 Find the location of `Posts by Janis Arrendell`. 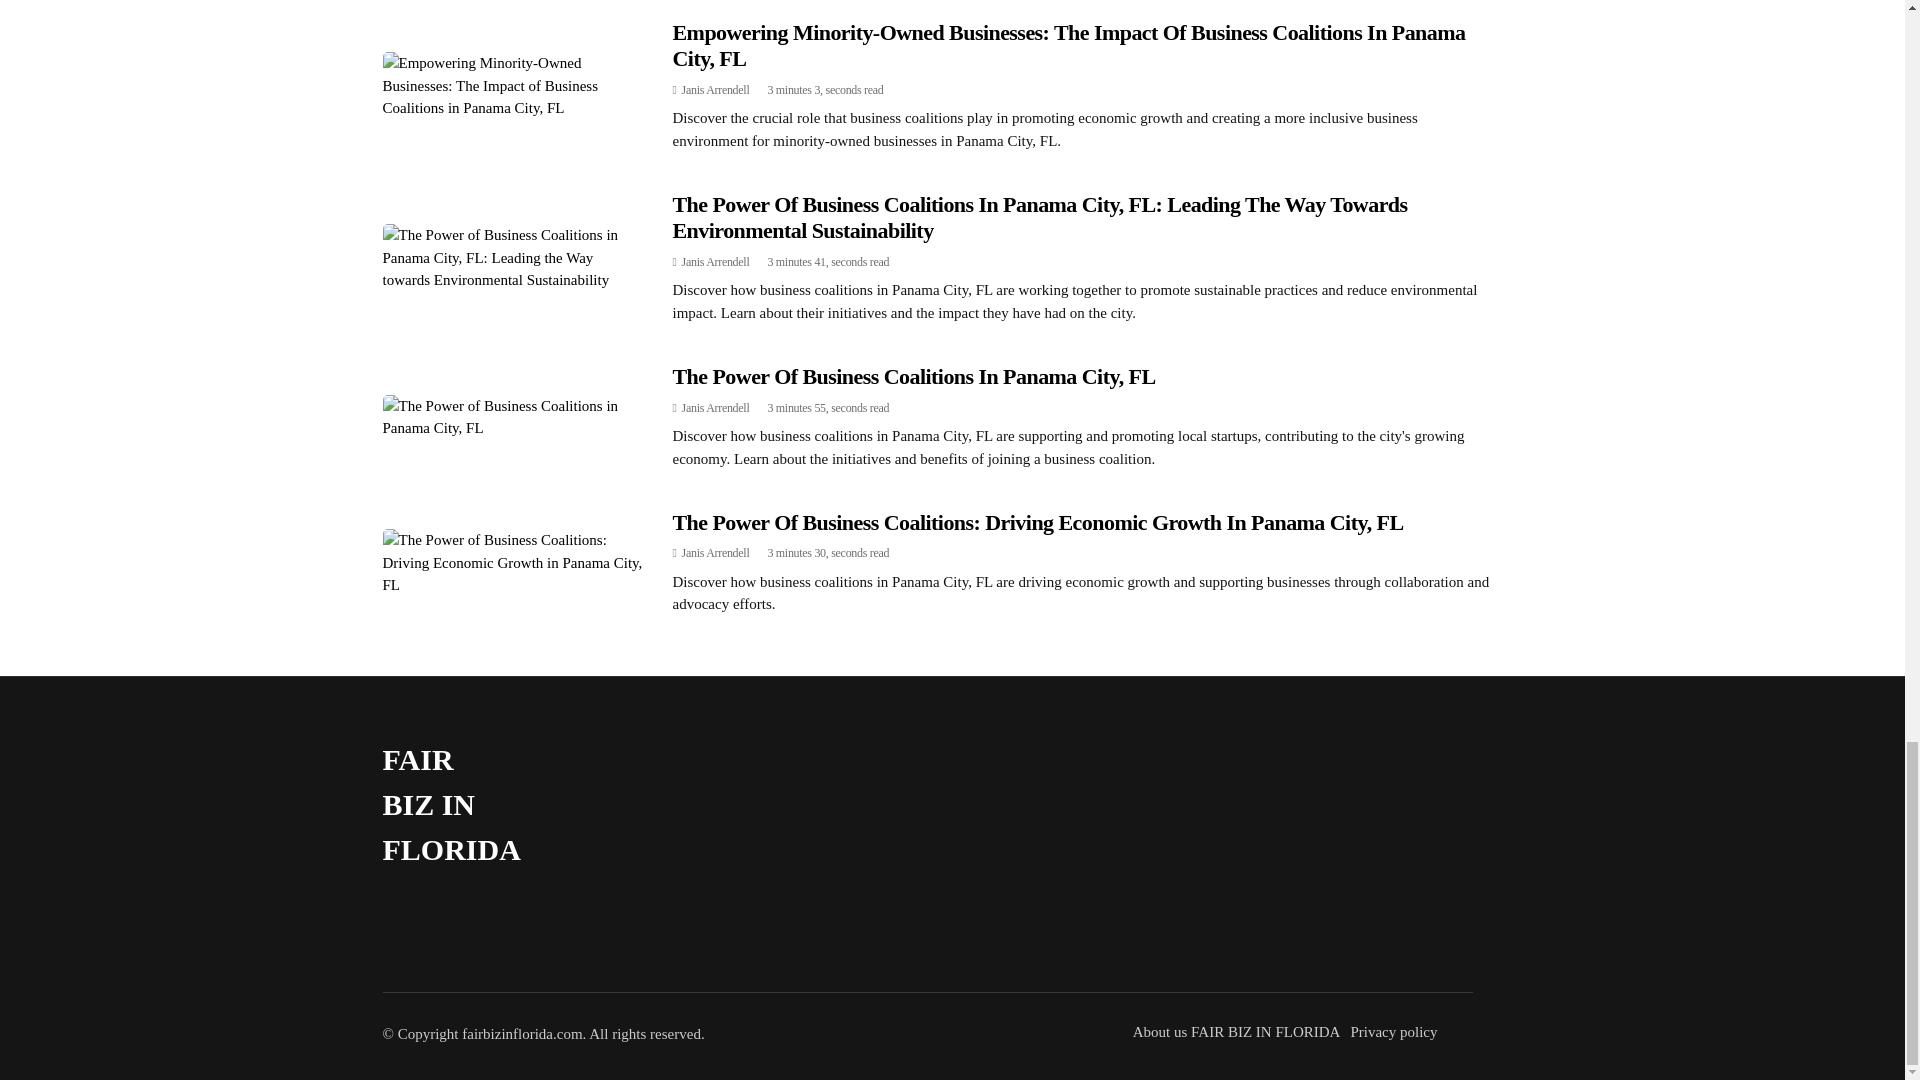

Posts by Janis Arrendell is located at coordinates (716, 90).